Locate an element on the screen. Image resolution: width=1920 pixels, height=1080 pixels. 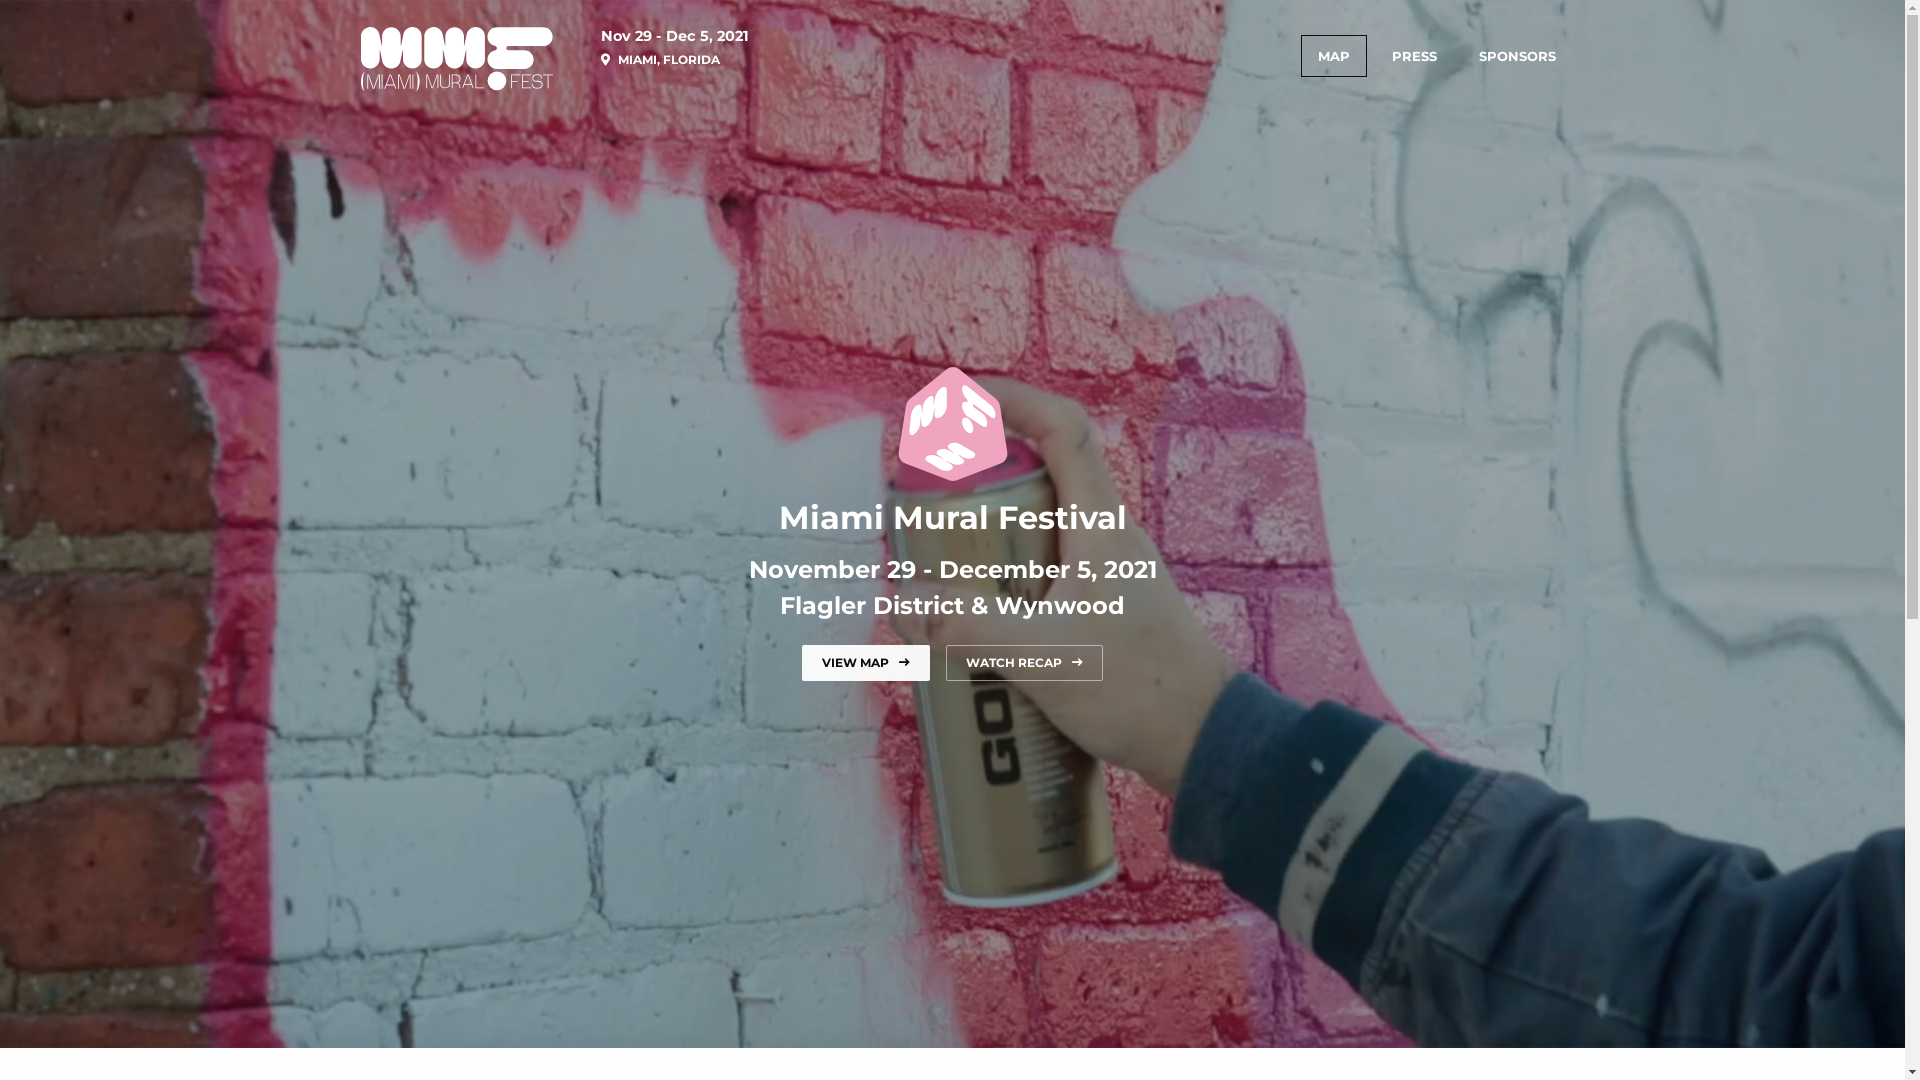
VIEW MAP is located at coordinates (866, 663).